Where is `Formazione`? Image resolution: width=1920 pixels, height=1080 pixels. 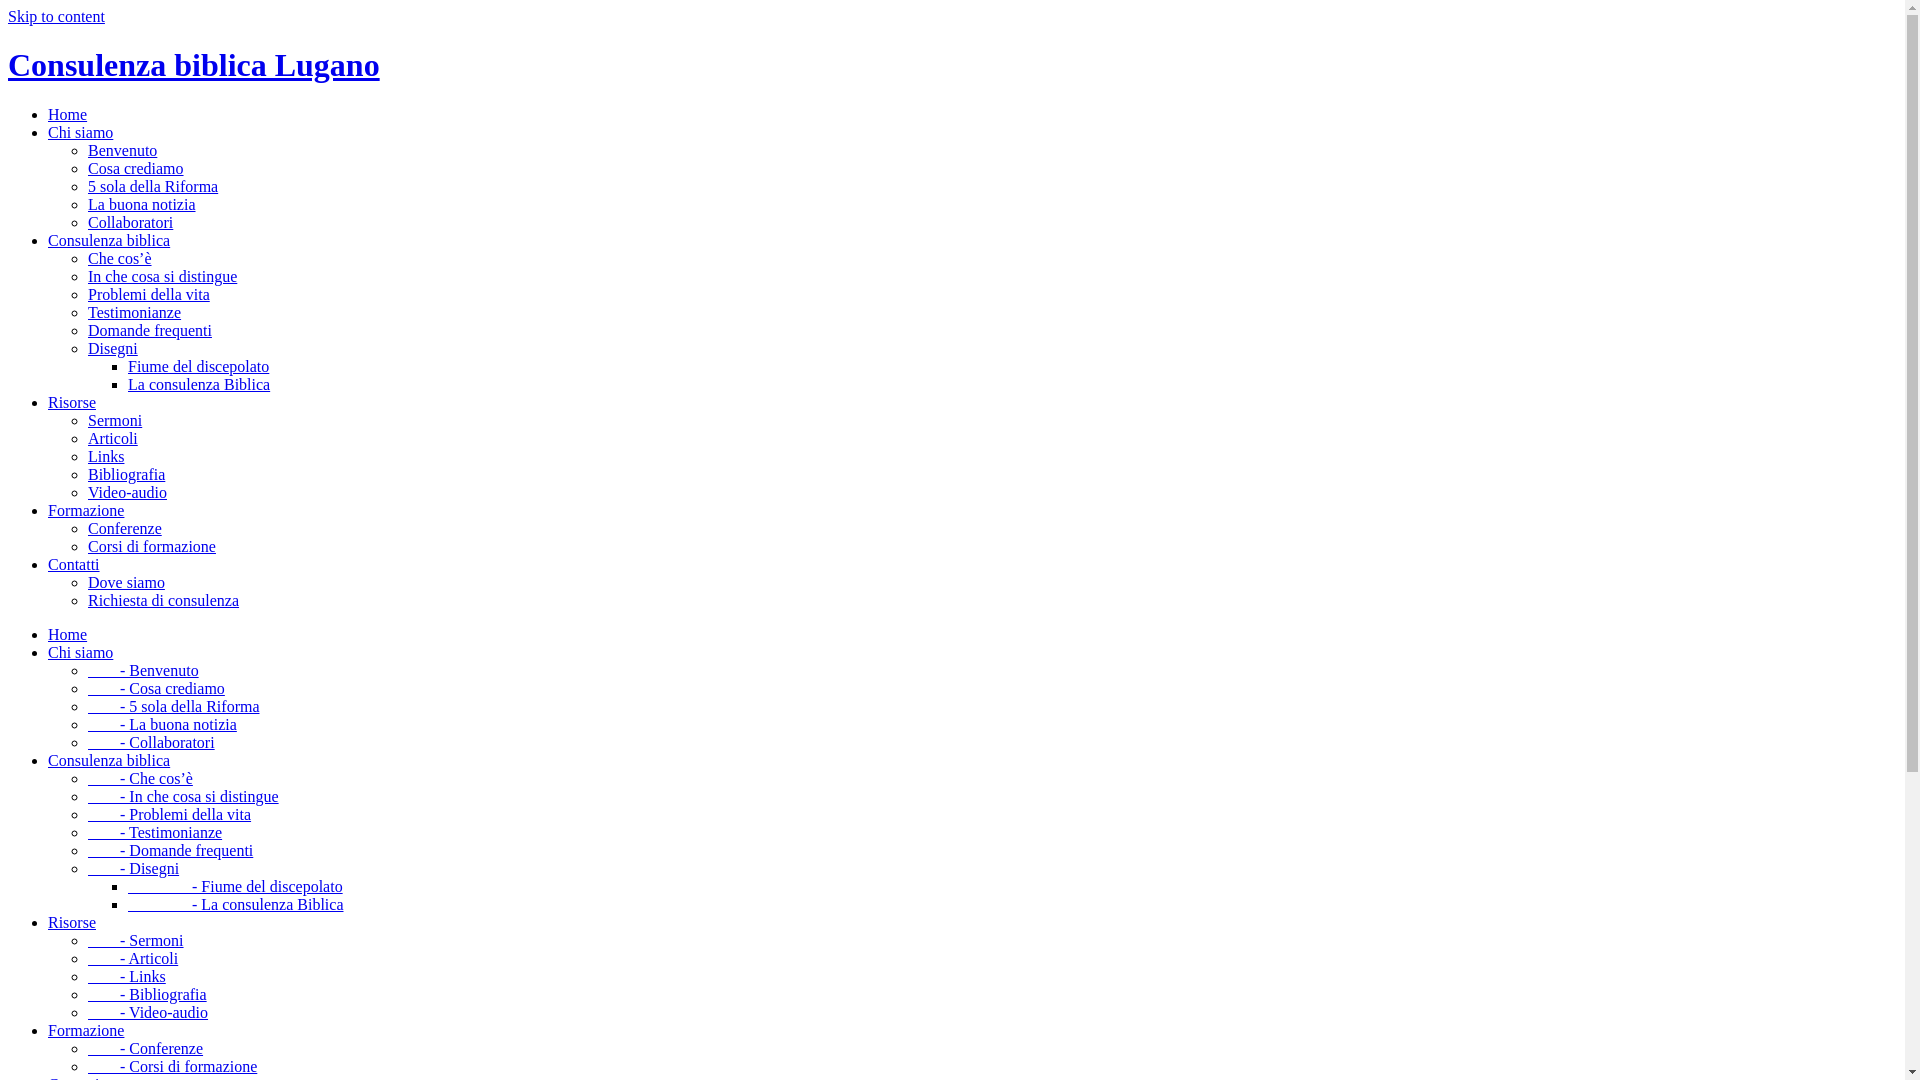 Formazione is located at coordinates (86, 1030).